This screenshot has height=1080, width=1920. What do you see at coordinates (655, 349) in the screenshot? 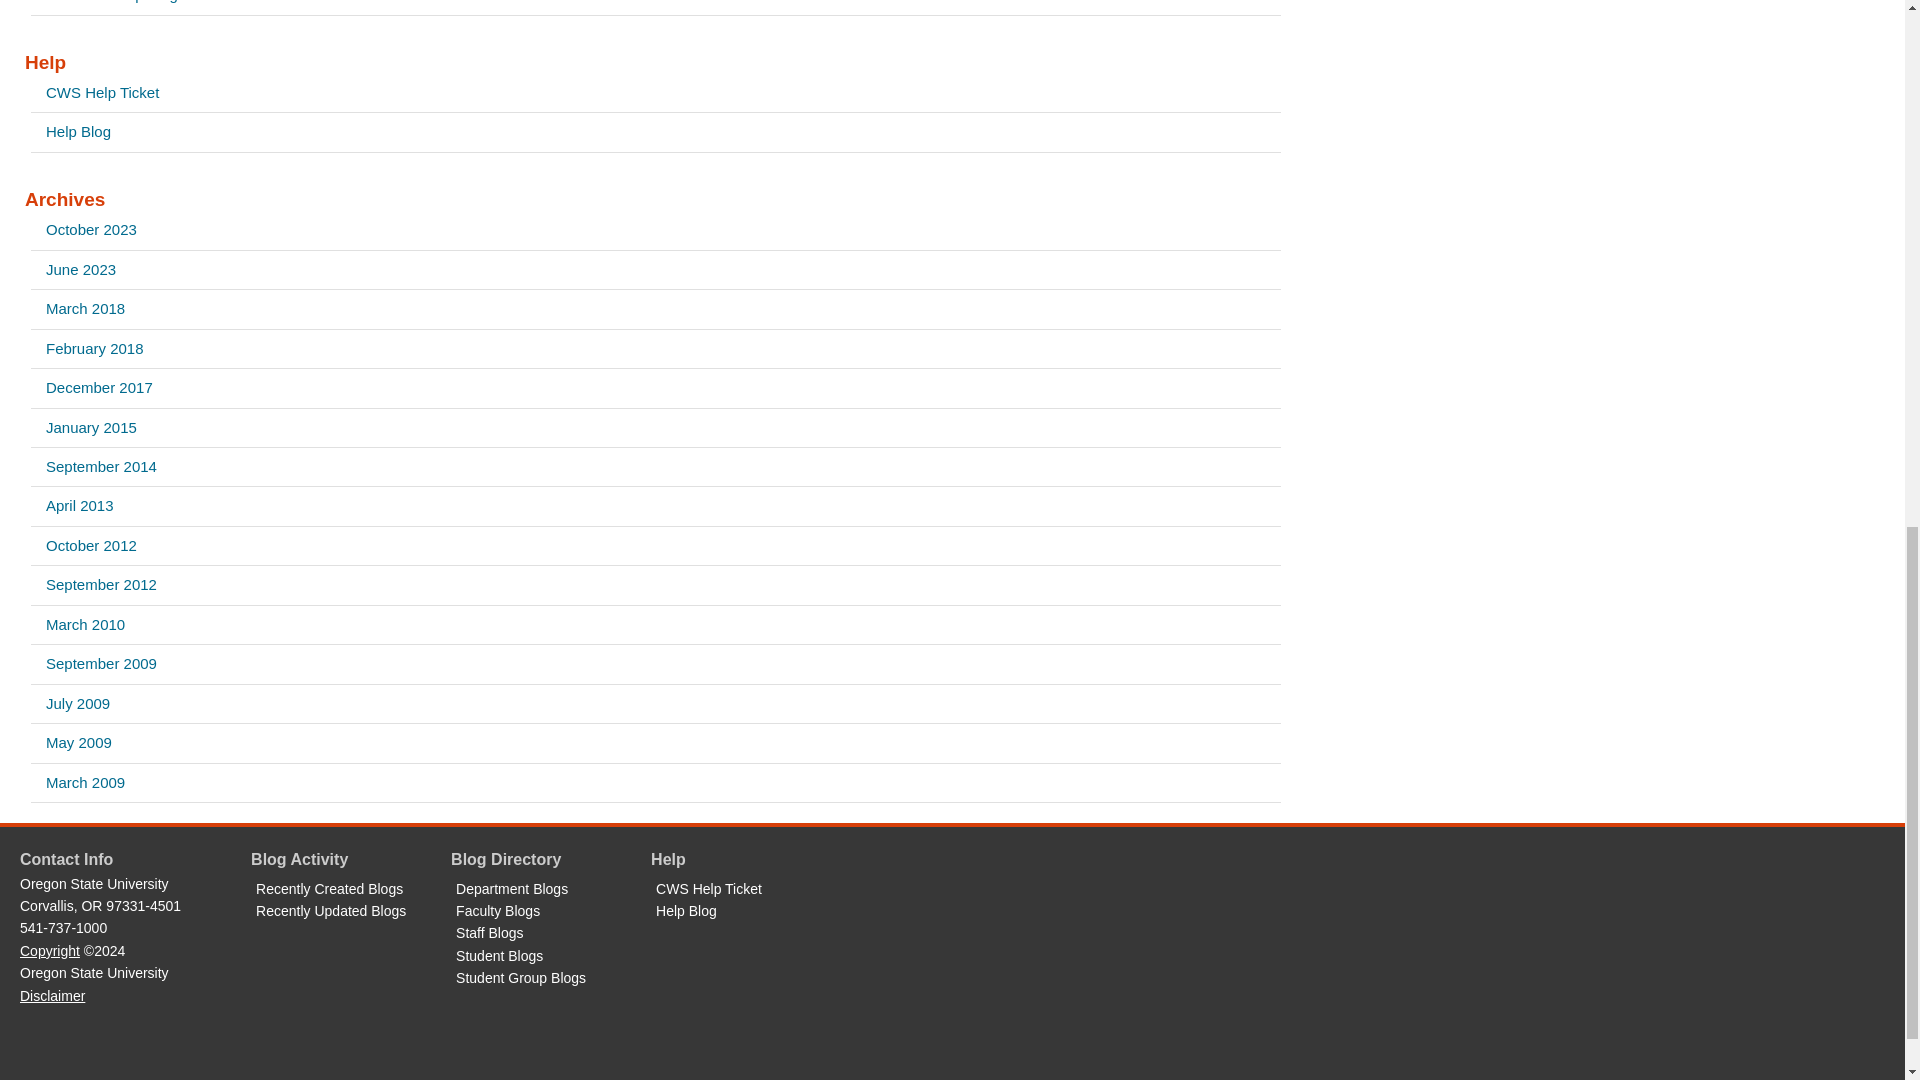
I see `February 2018` at bounding box center [655, 349].